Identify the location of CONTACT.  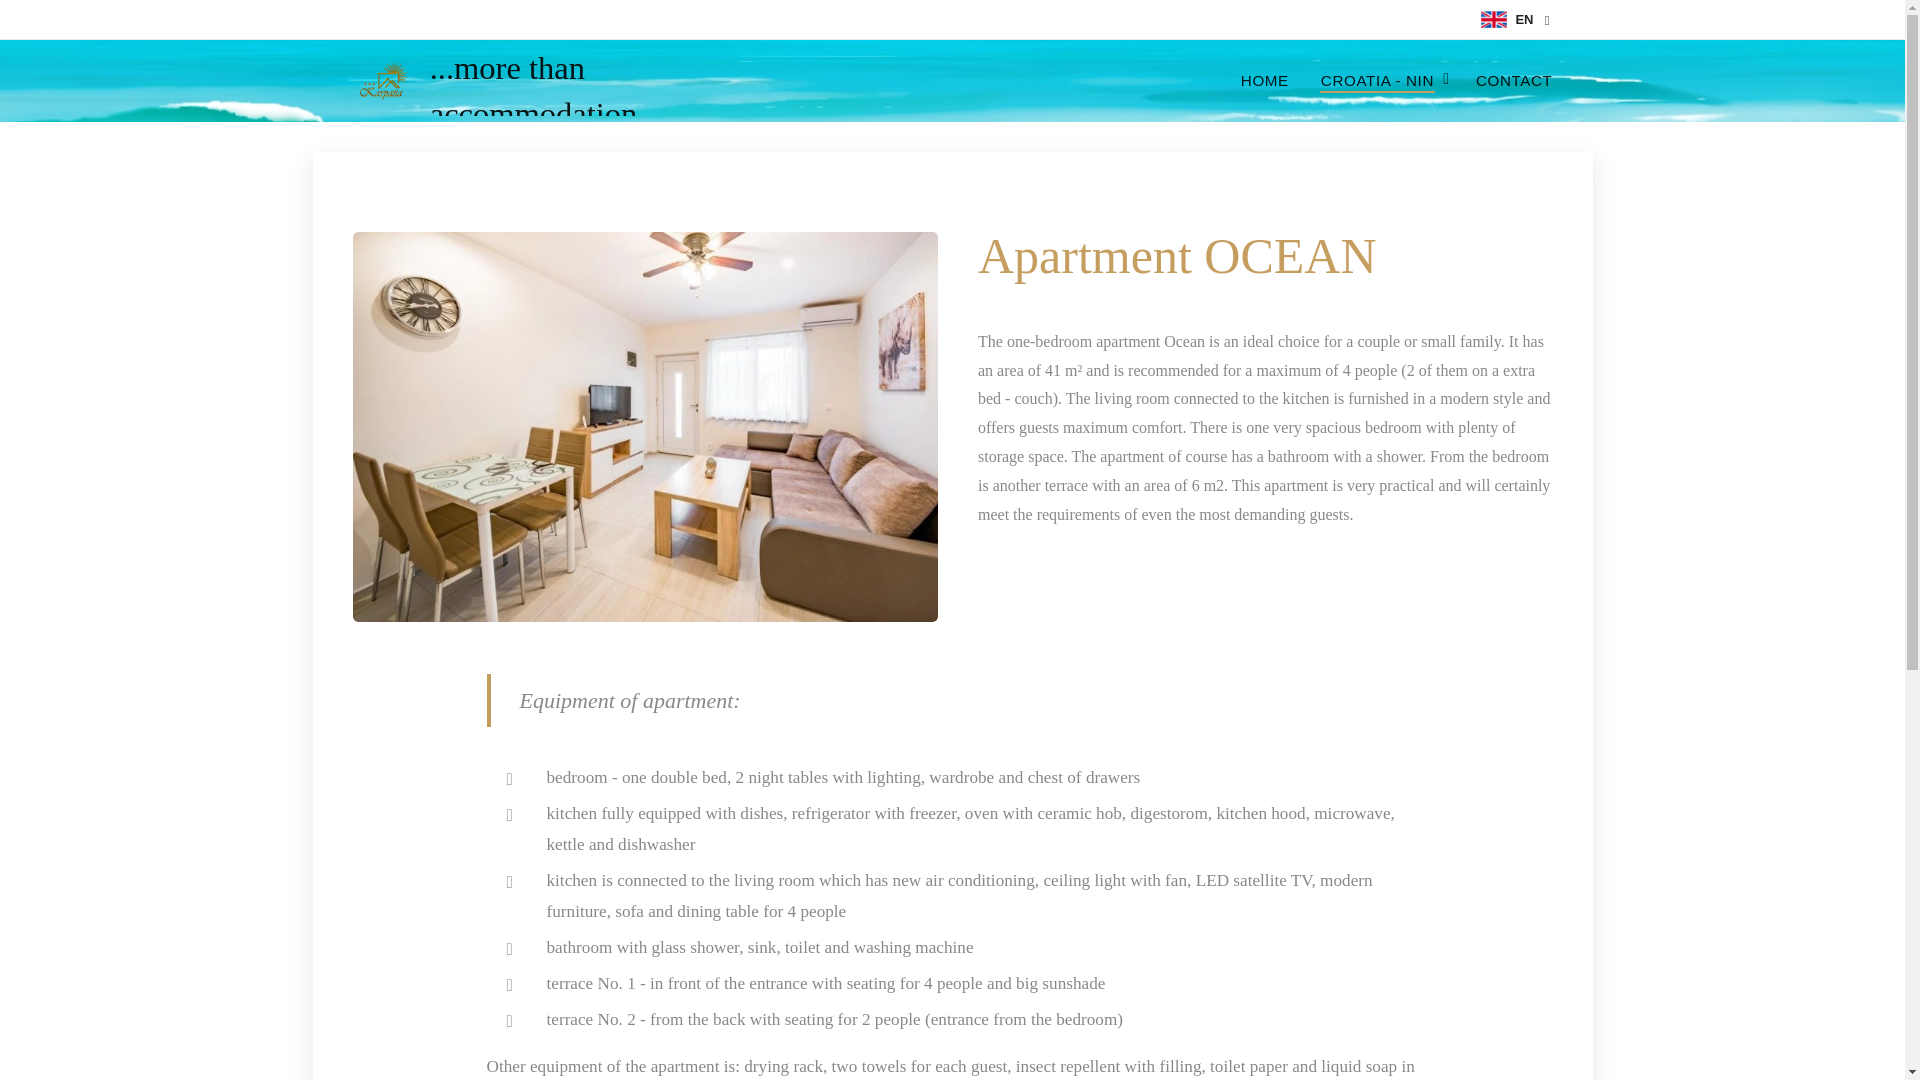
(1506, 80).